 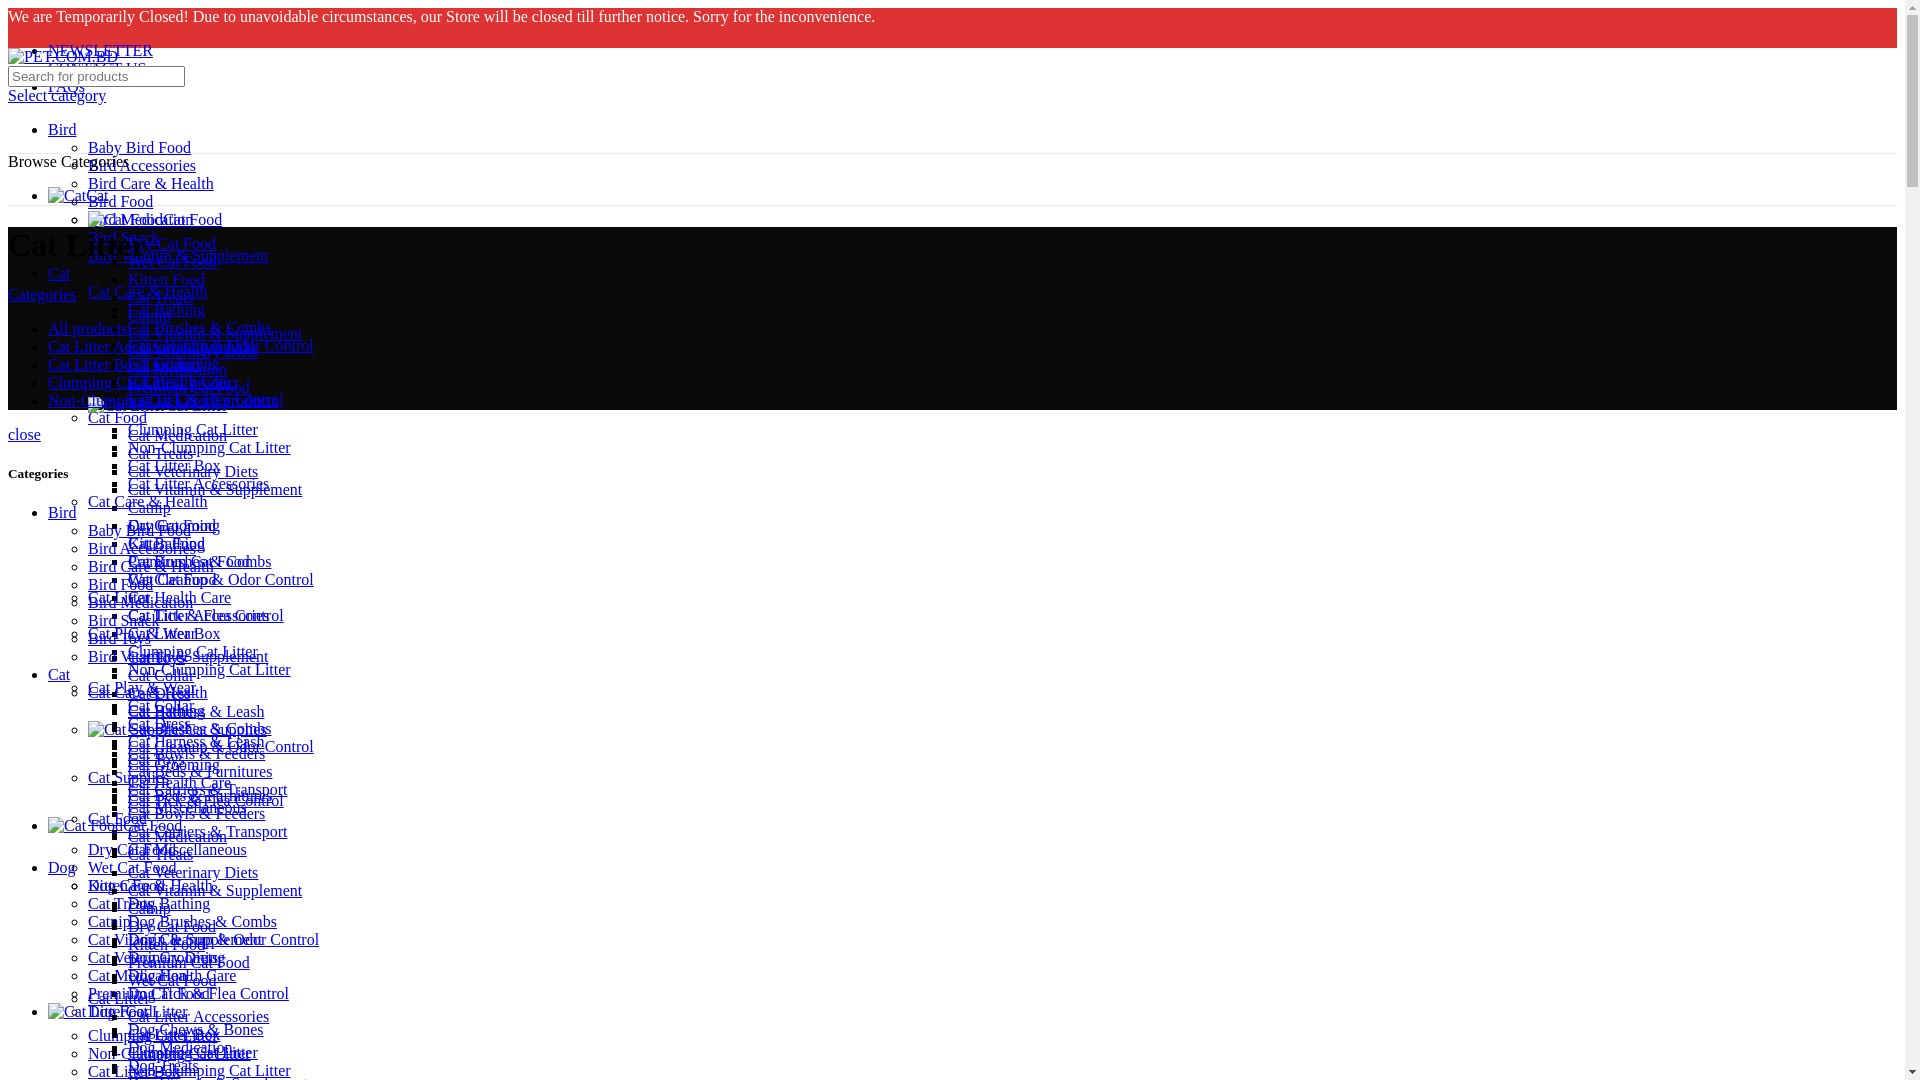 I want to click on Dry Cat Food, so click(x=172, y=926).